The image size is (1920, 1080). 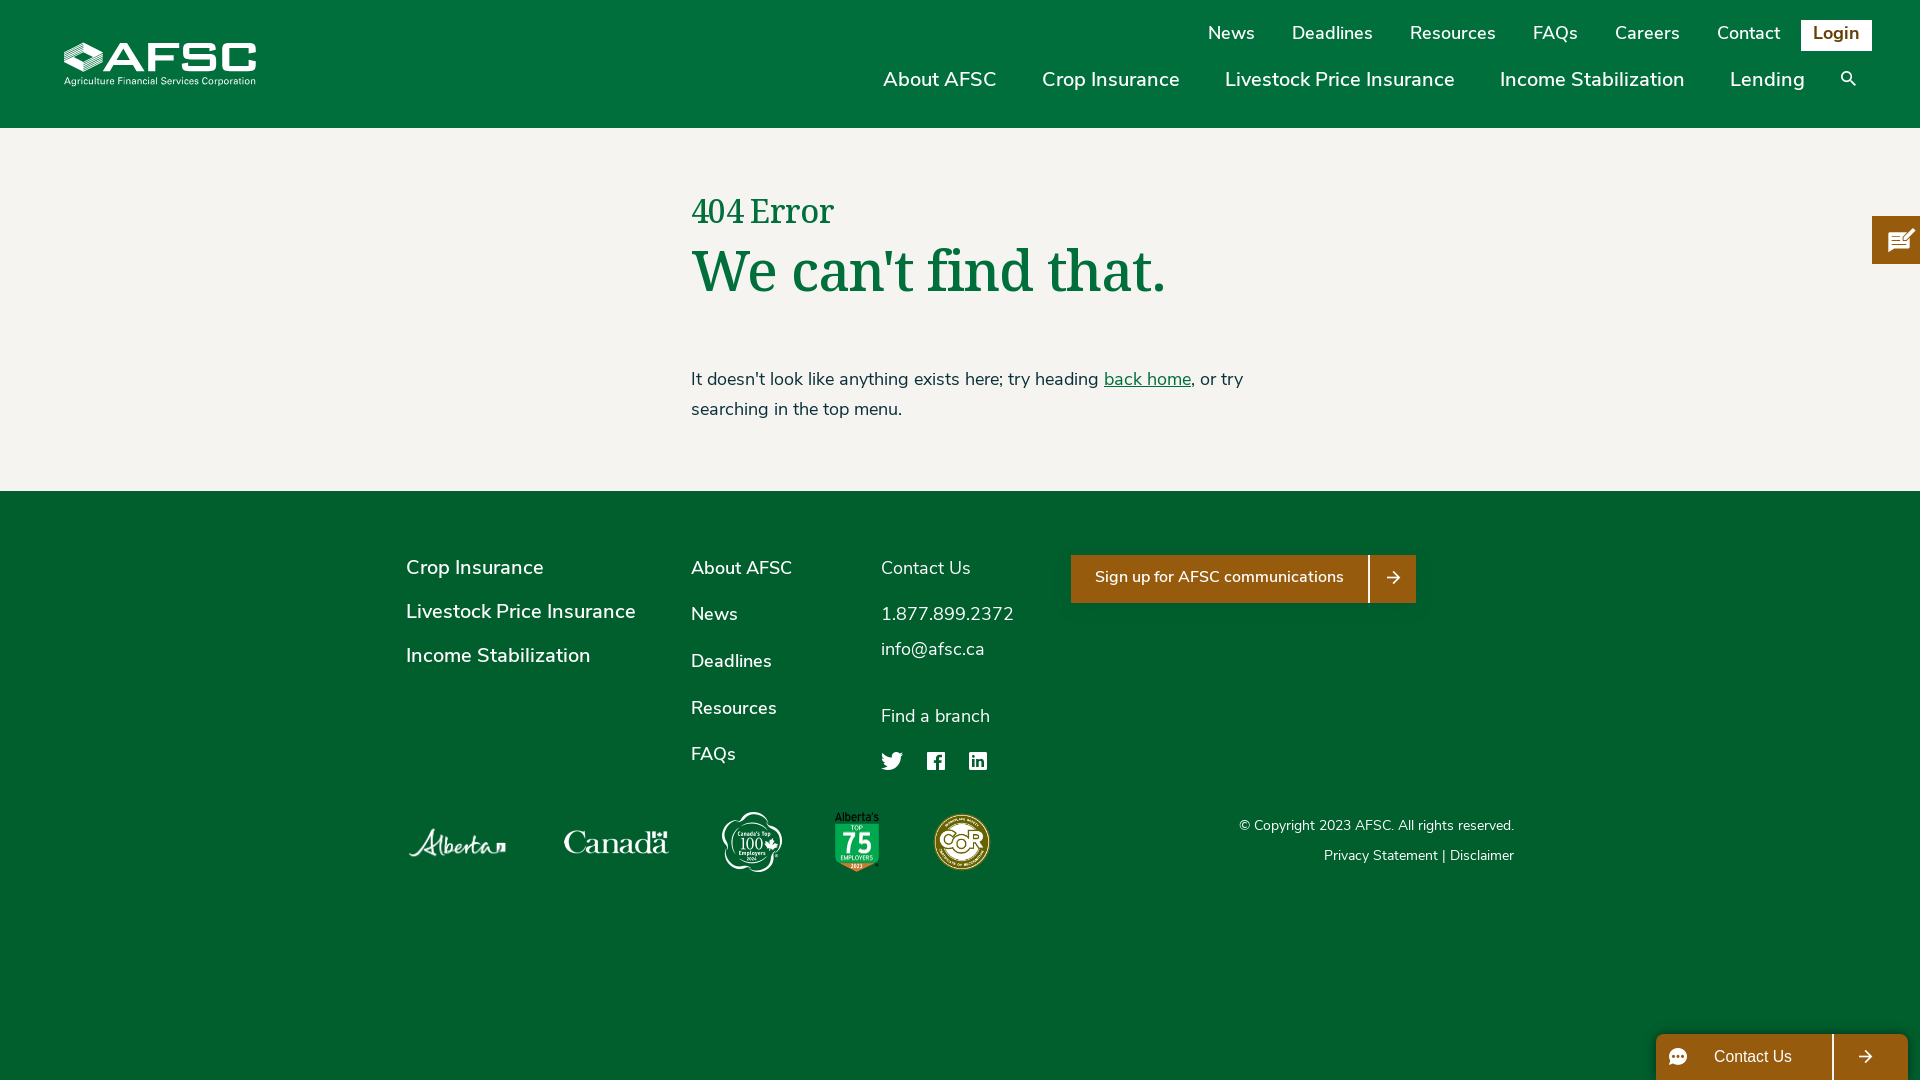 What do you see at coordinates (521, 613) in the screenshot?
I see `Livestock Price Insurance` at bounding box center [521, 613].